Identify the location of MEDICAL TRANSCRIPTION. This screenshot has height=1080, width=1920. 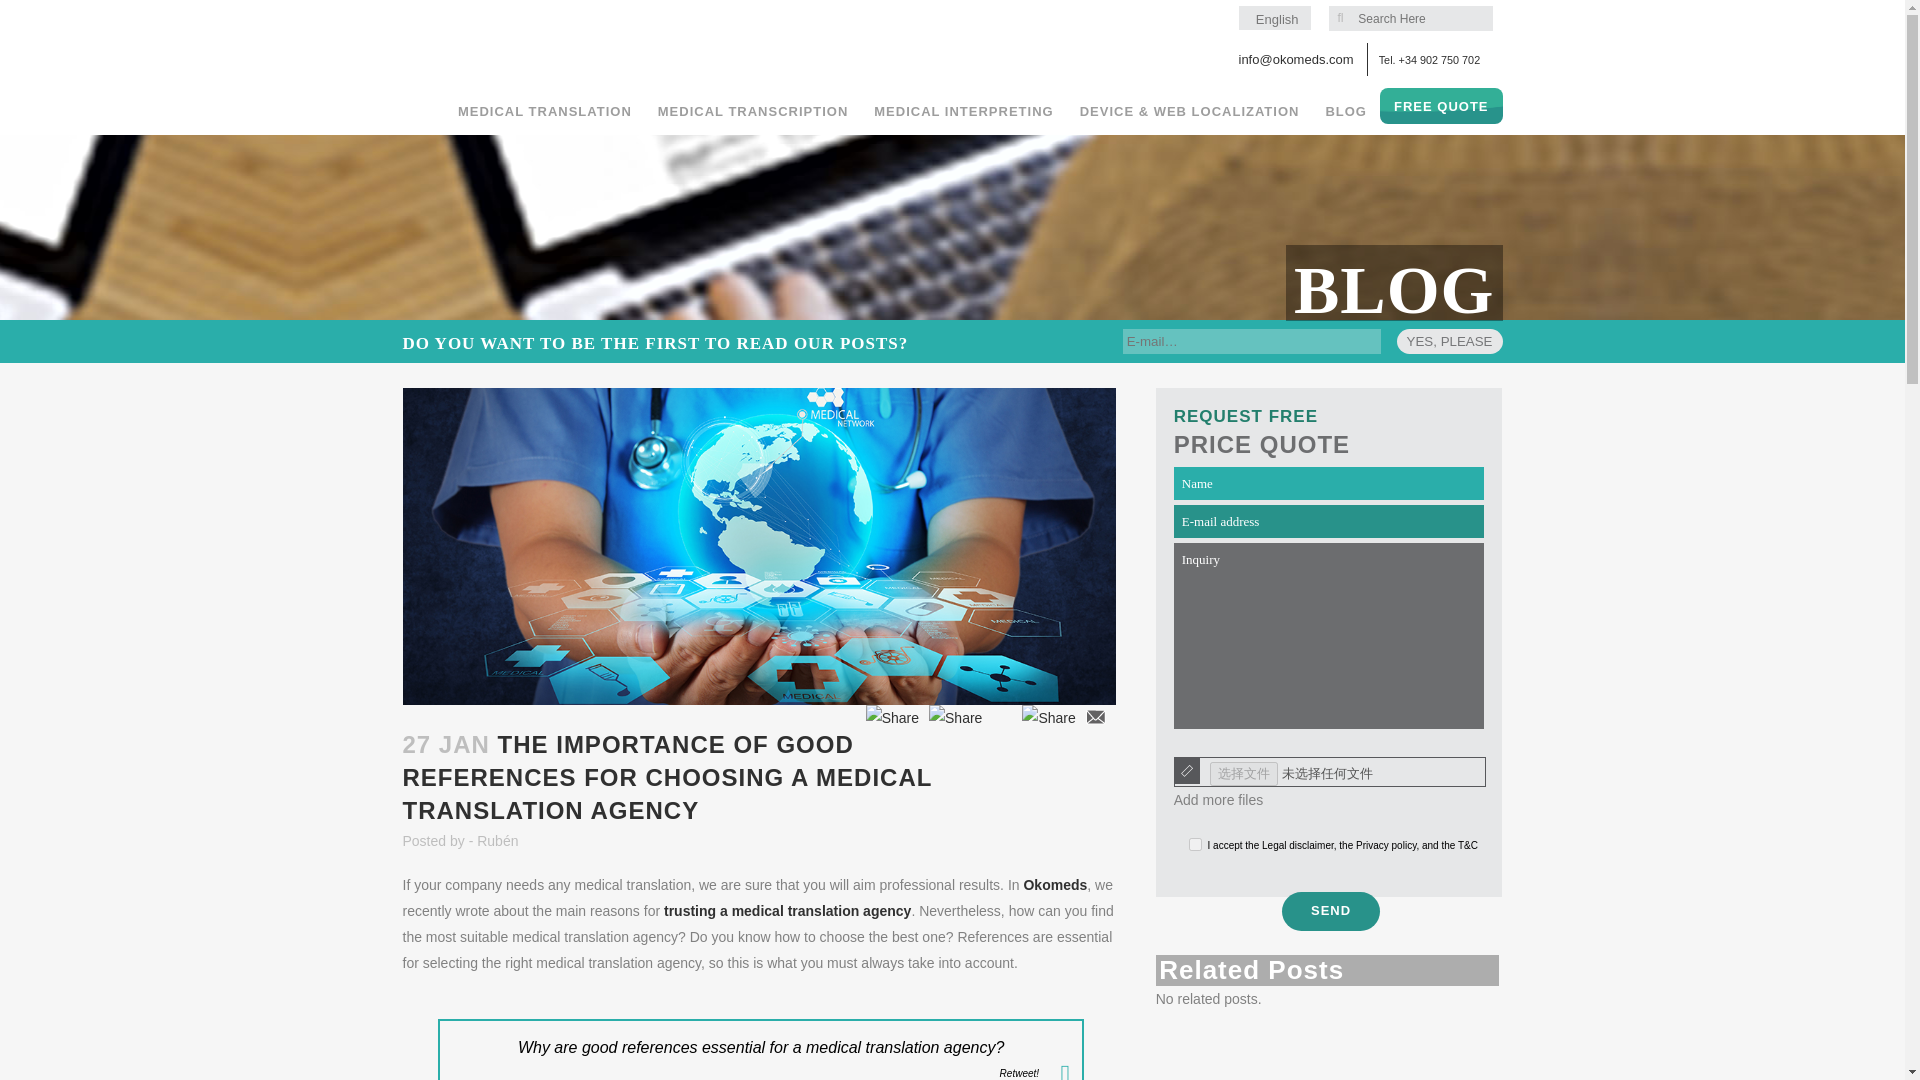
(752, 111).